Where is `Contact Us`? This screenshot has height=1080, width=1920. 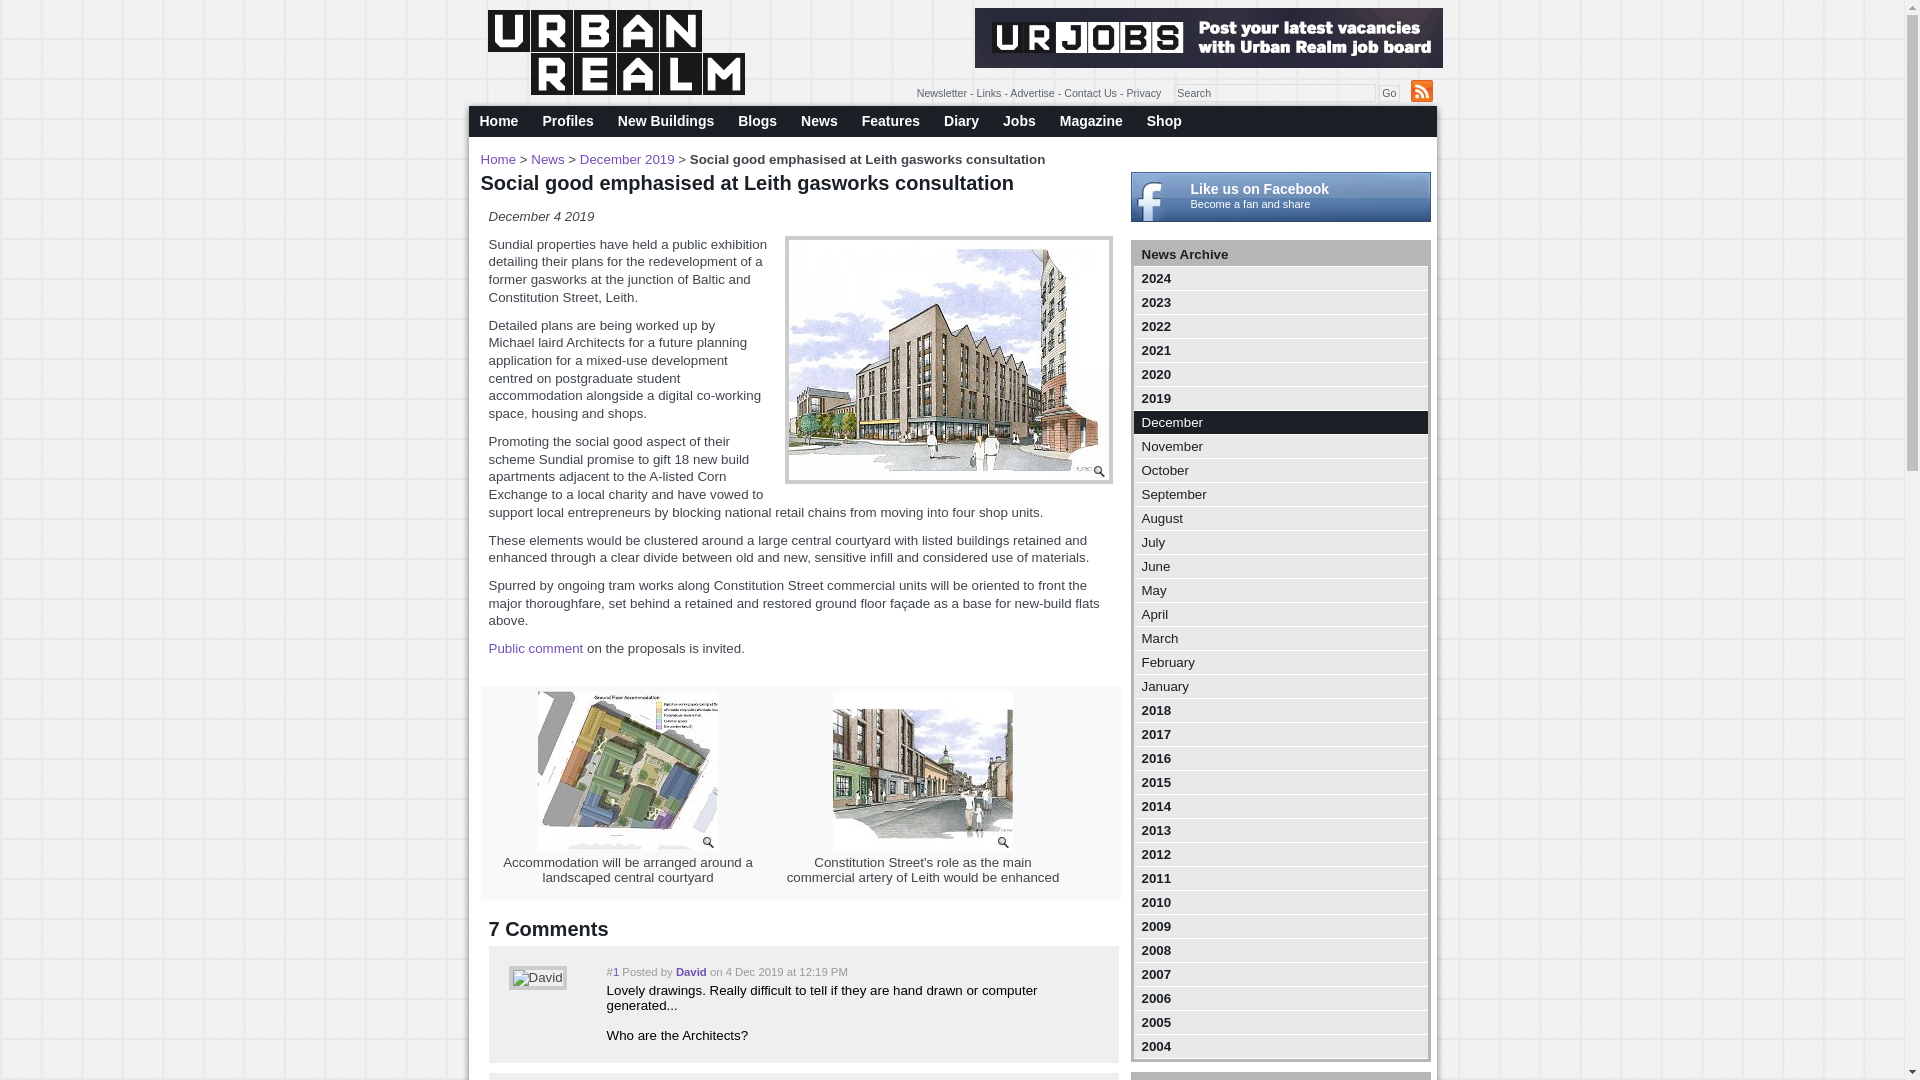 Contact Us is located at coordinates (1090, 93).